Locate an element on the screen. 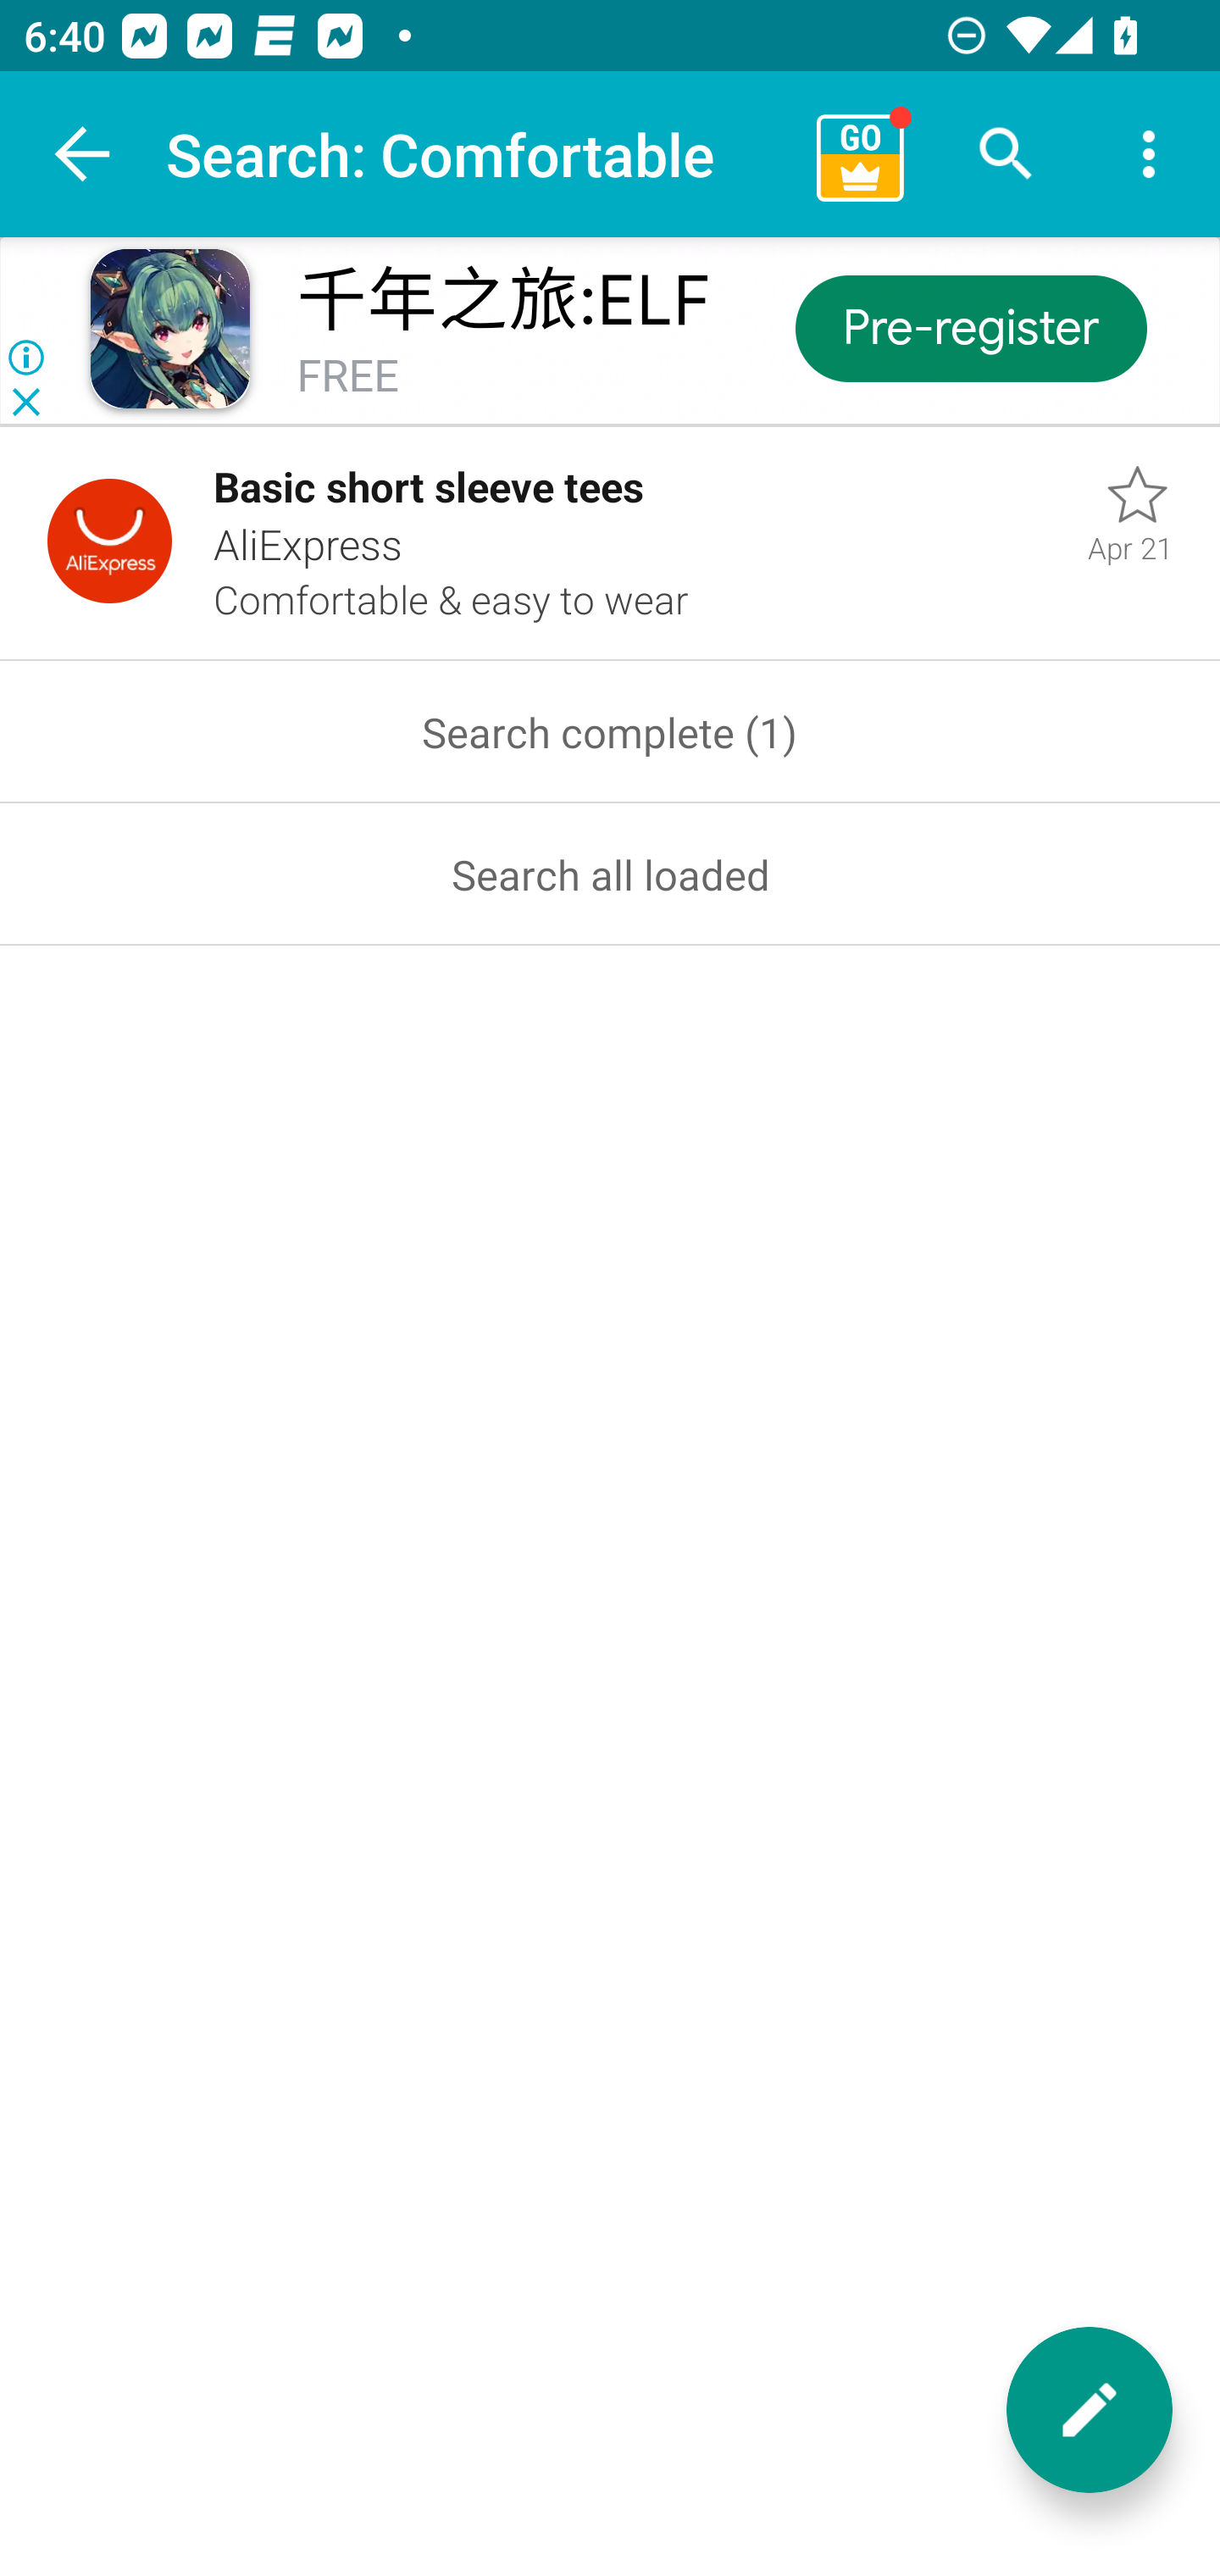 This screenshot has height=2576, width=1220. FREE is located at coordinates (347, 378).